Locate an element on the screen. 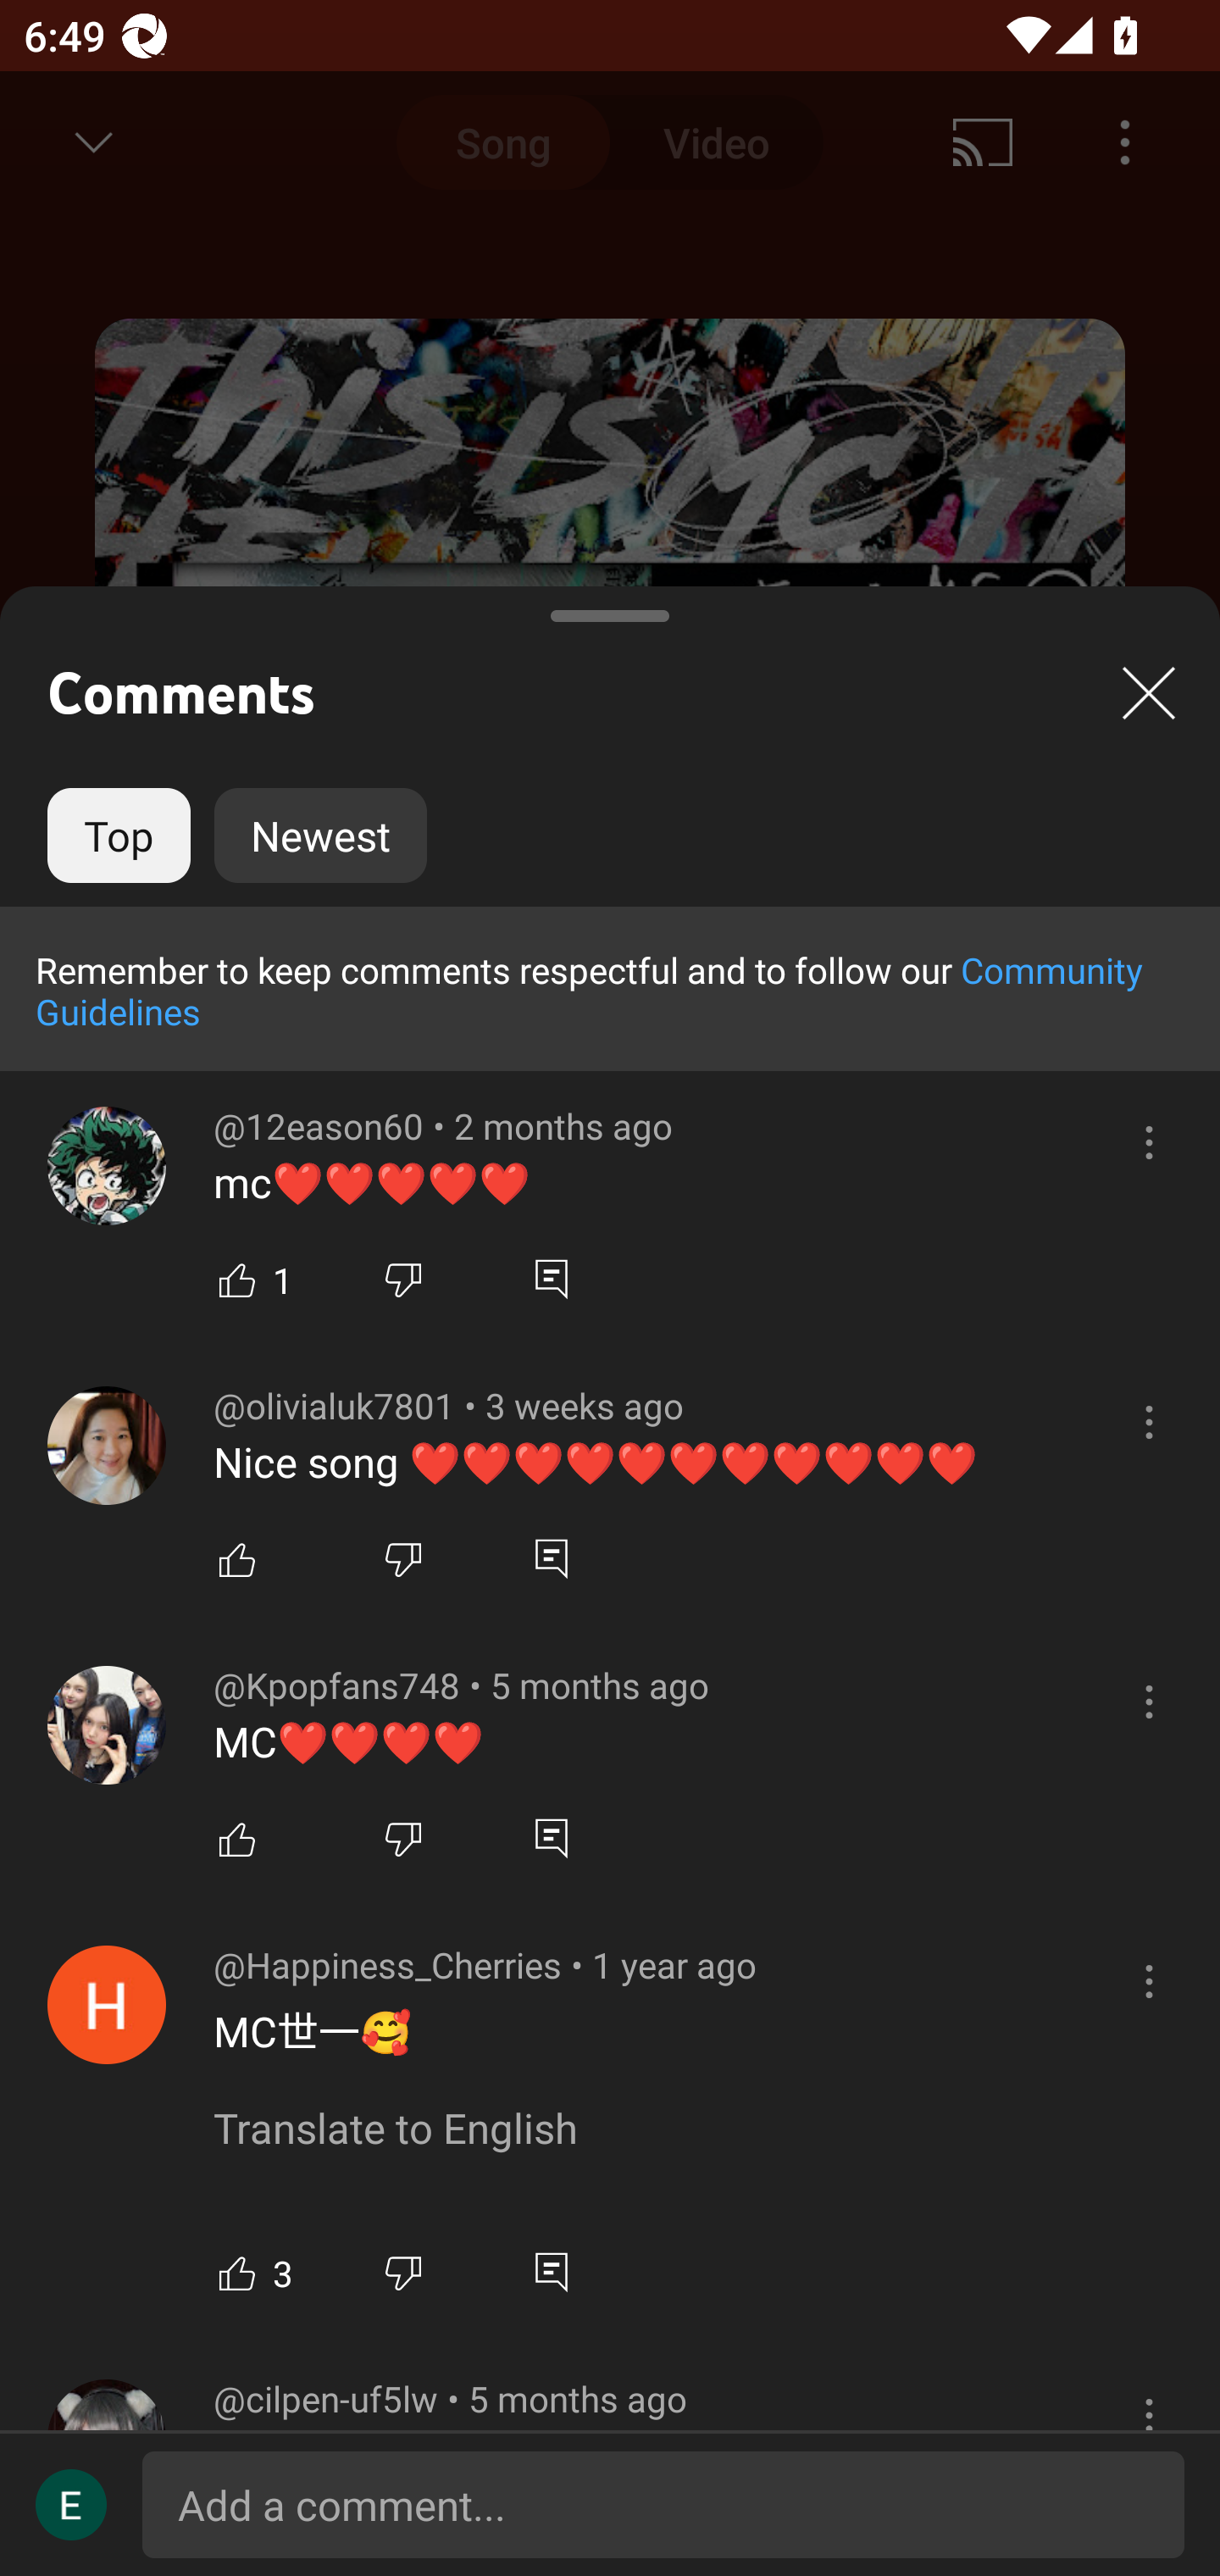 The height and width of the screenshot is (2576, 1220). Dislike this comment is located at coordinates (403, 2273).